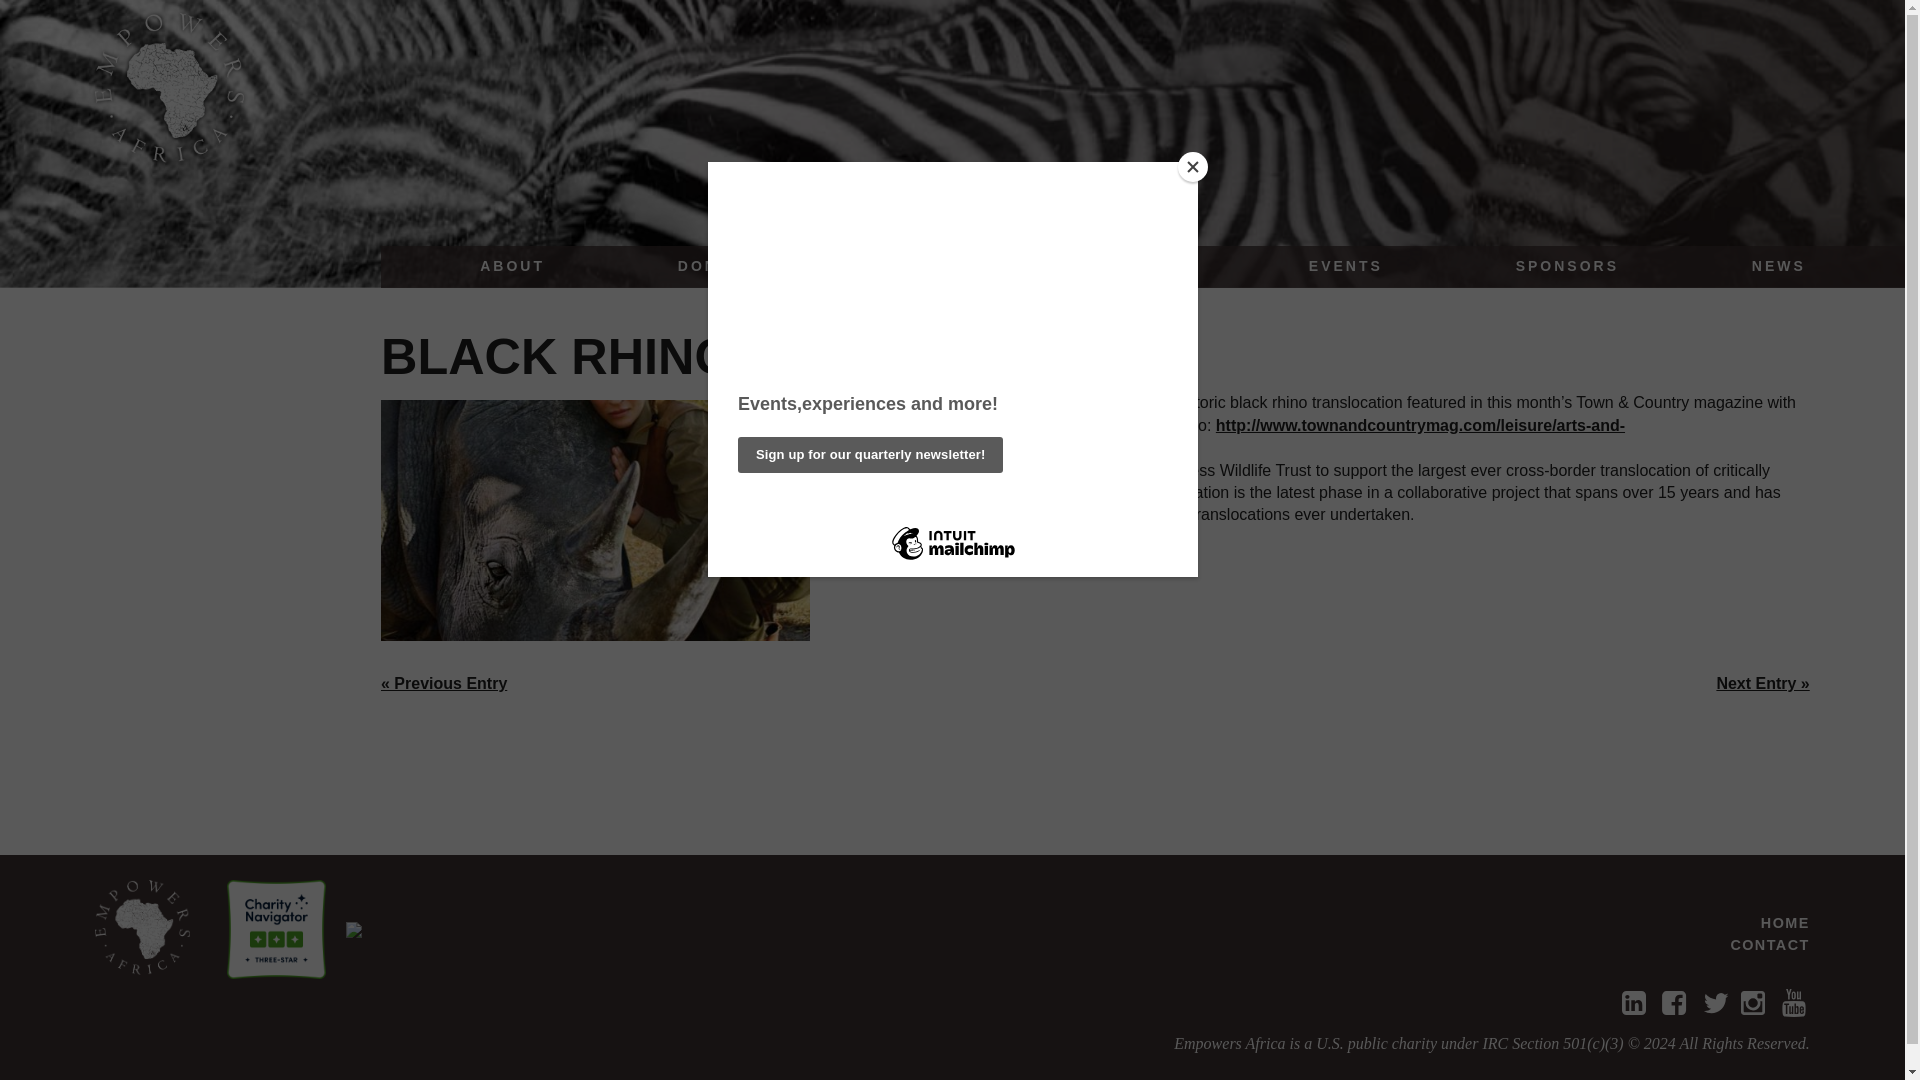 The image size is (1920, 1080). What do you see at coordinates (1567, 267) in the screenshot?
I see `SPONSORS` at bounding box center [1567, 267].